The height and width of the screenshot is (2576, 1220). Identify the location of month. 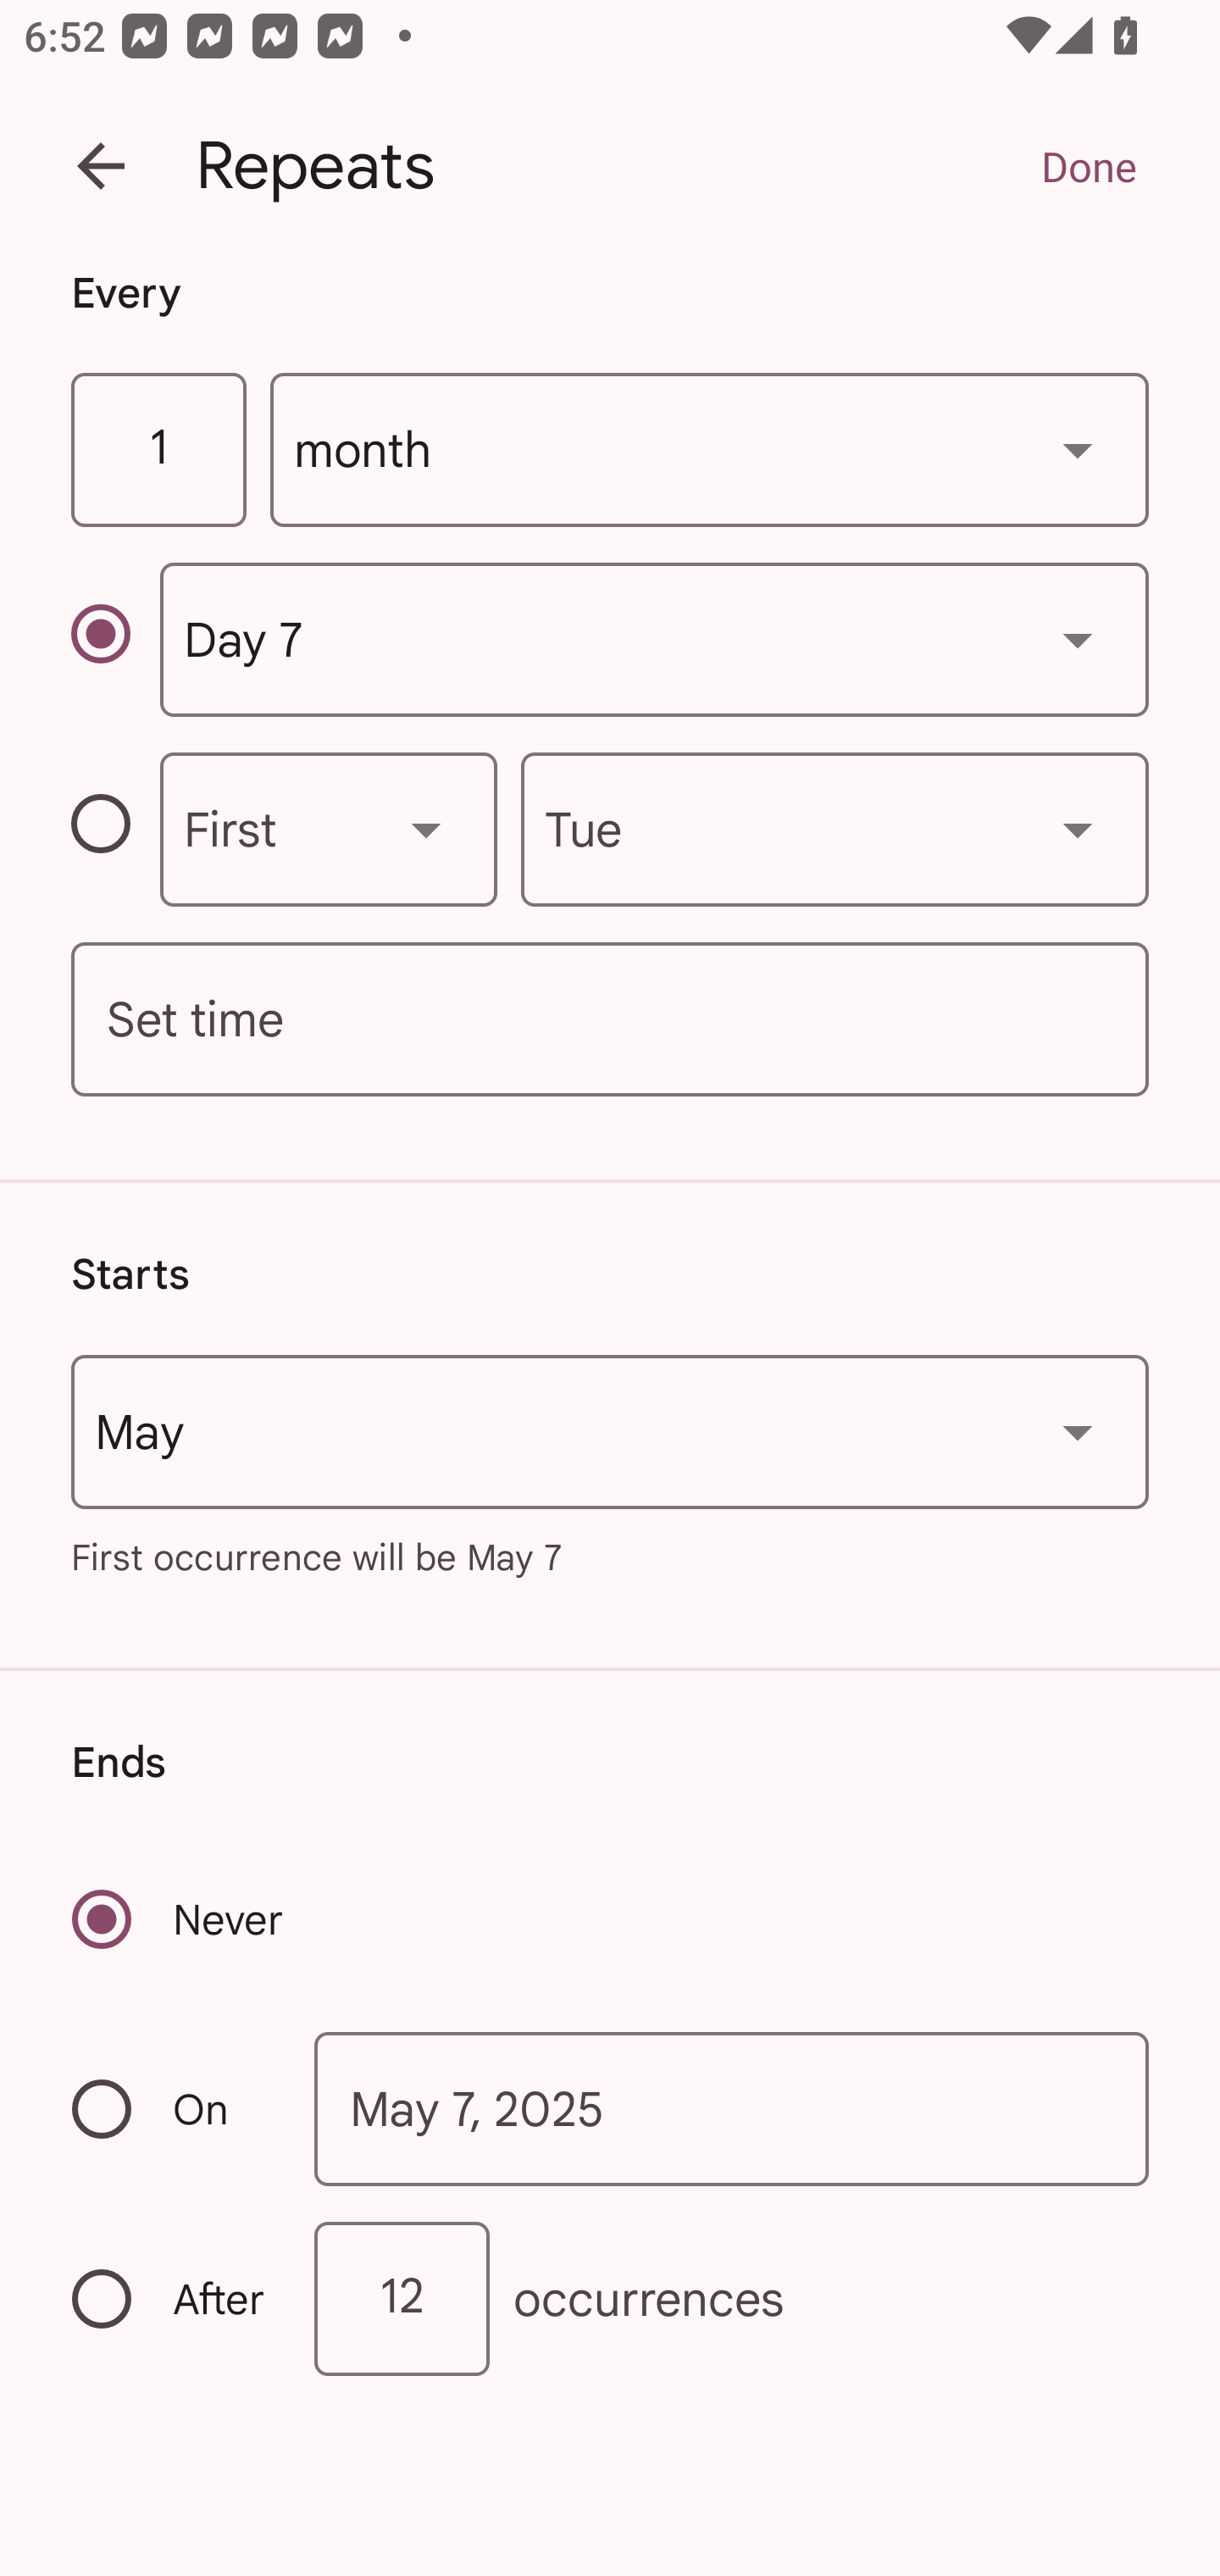
(710, 451).